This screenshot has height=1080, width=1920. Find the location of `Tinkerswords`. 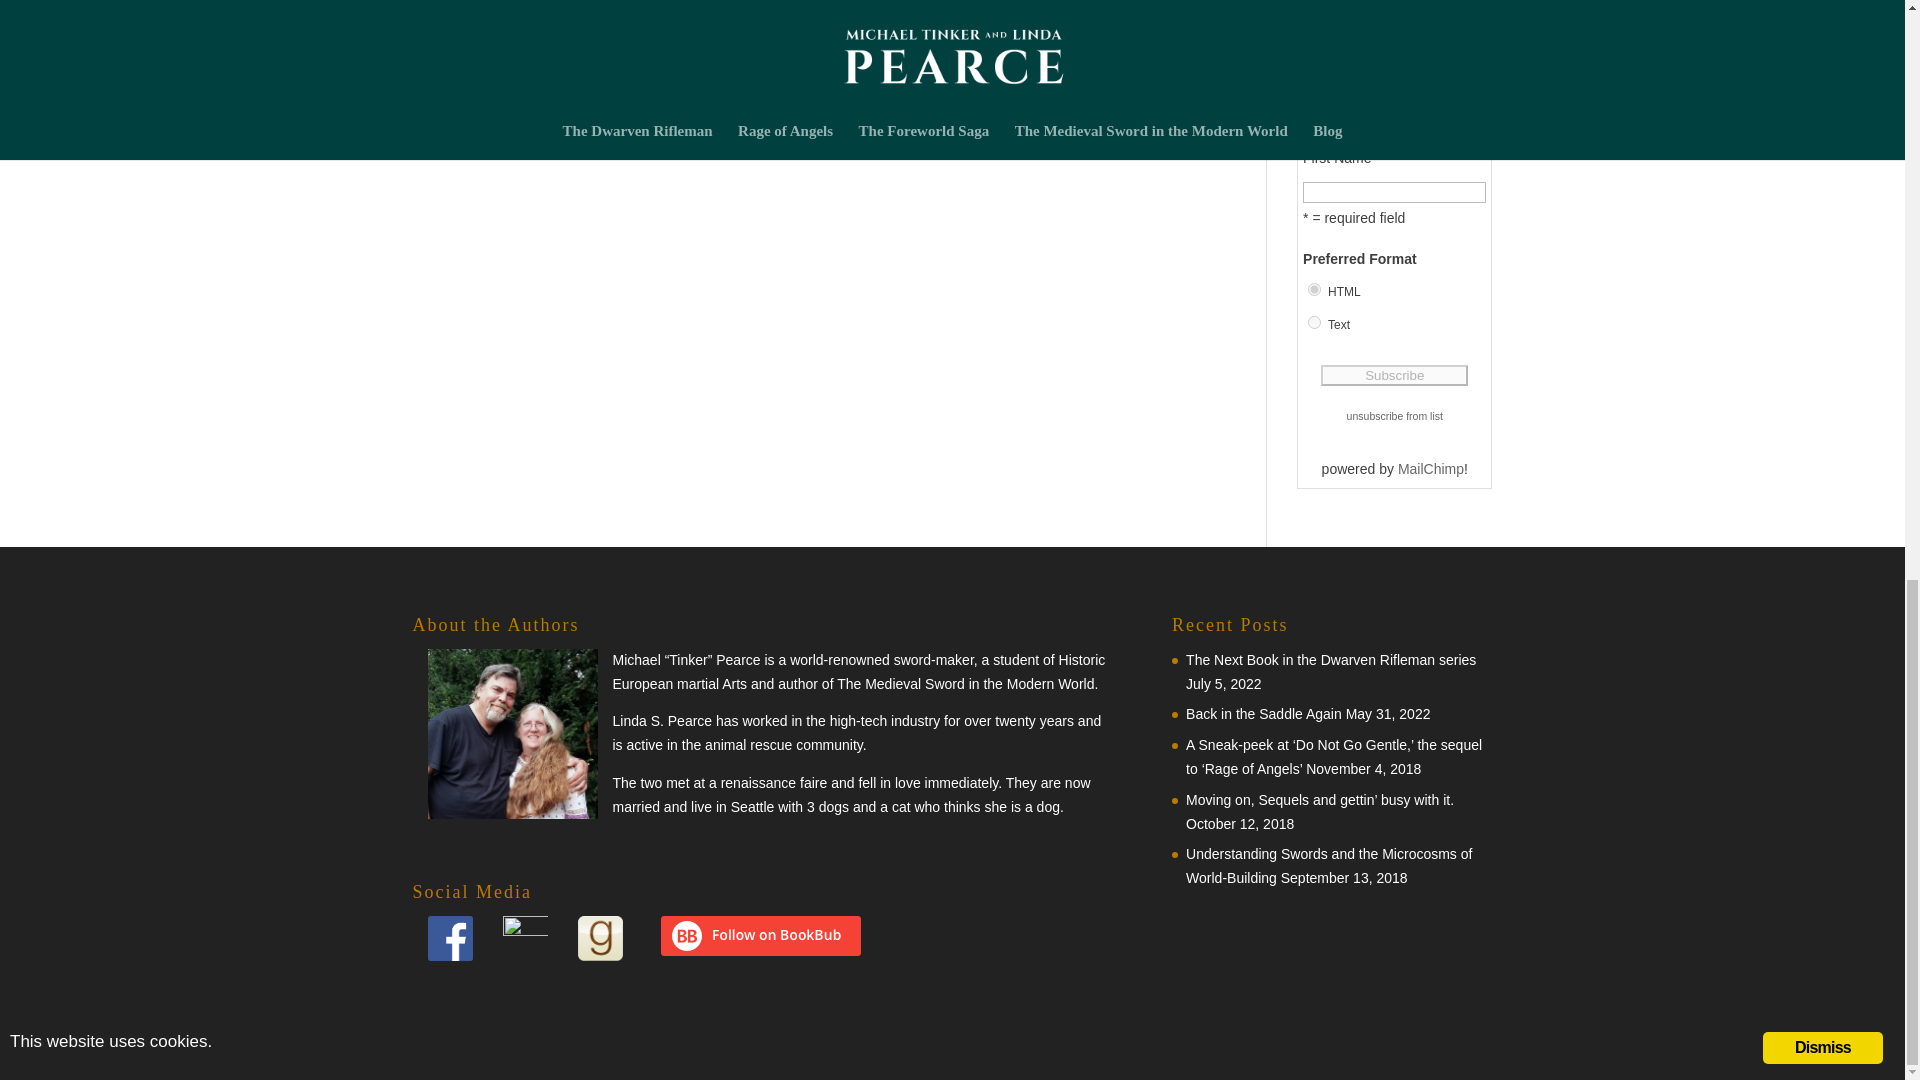

Tinkerswords is located at coordinates (1338, 4).